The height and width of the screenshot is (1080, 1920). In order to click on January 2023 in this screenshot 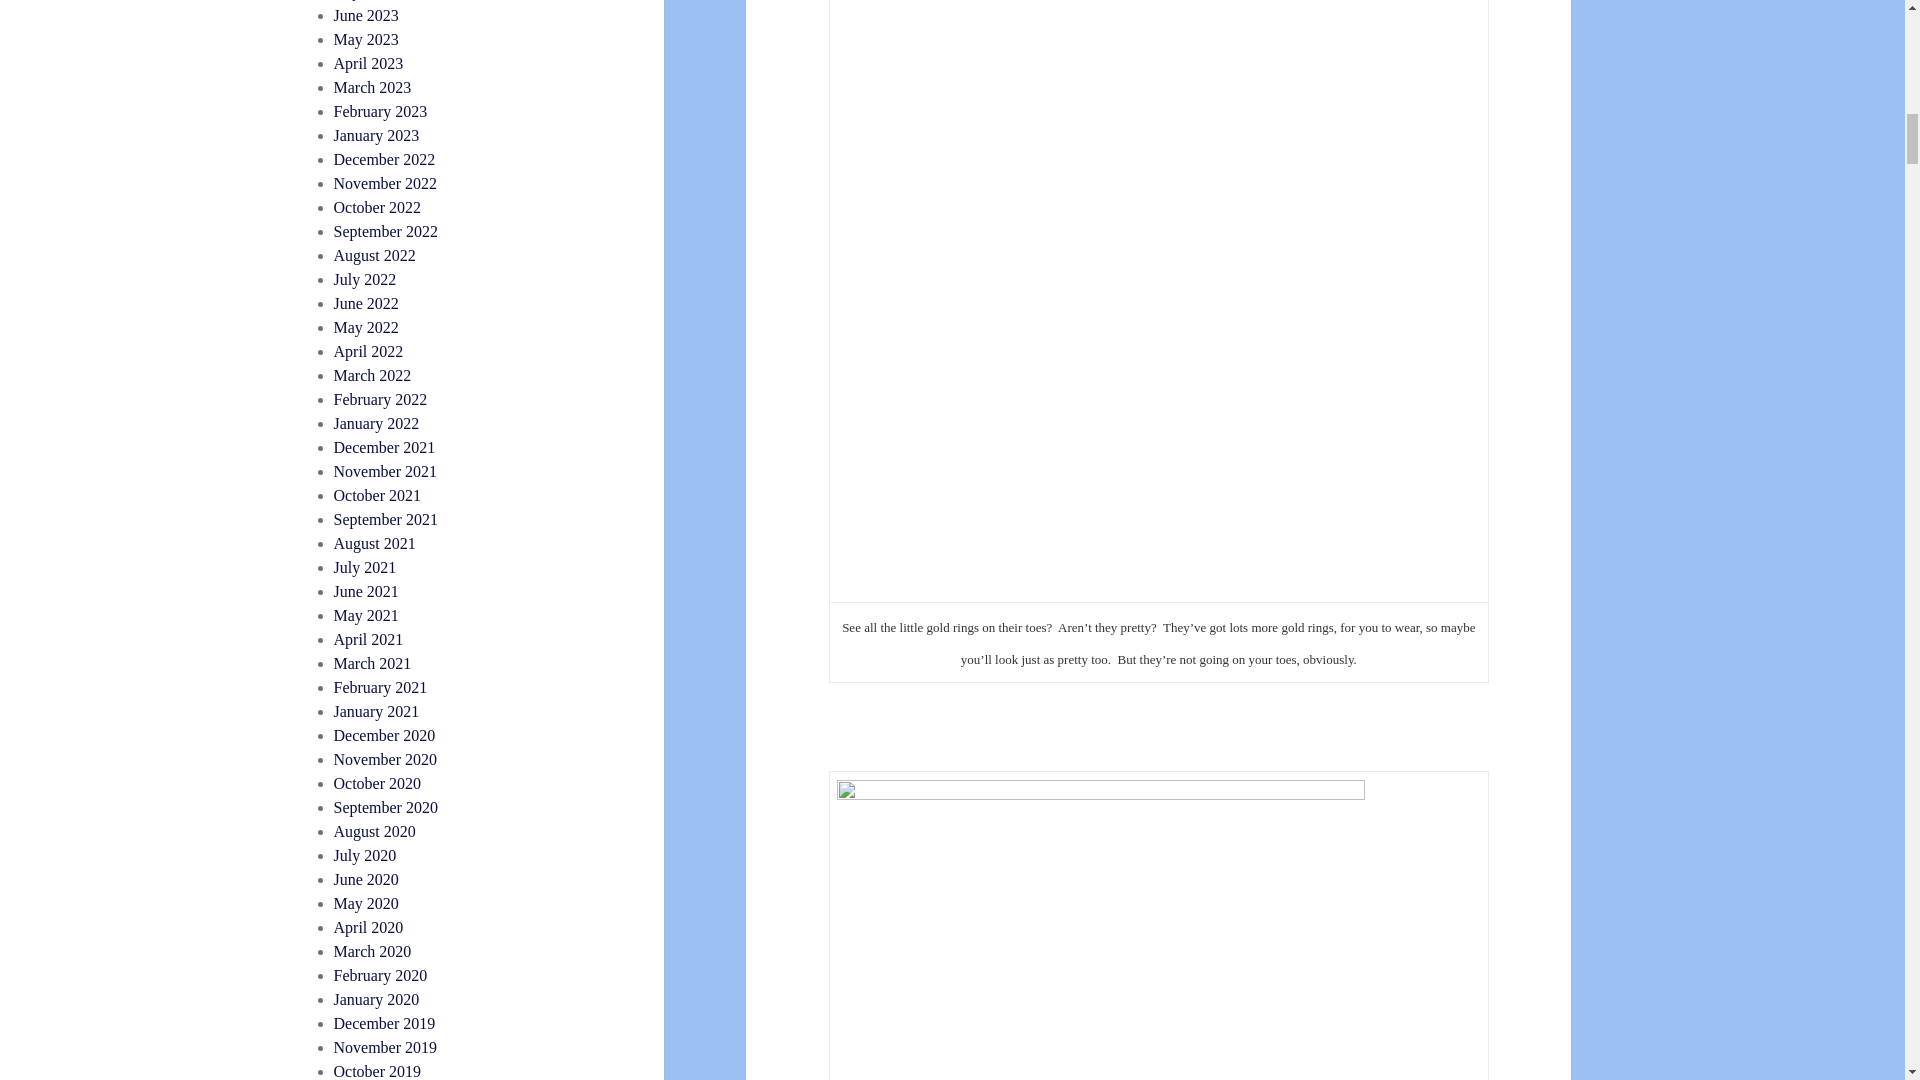, I will do `click(377, 135)`.